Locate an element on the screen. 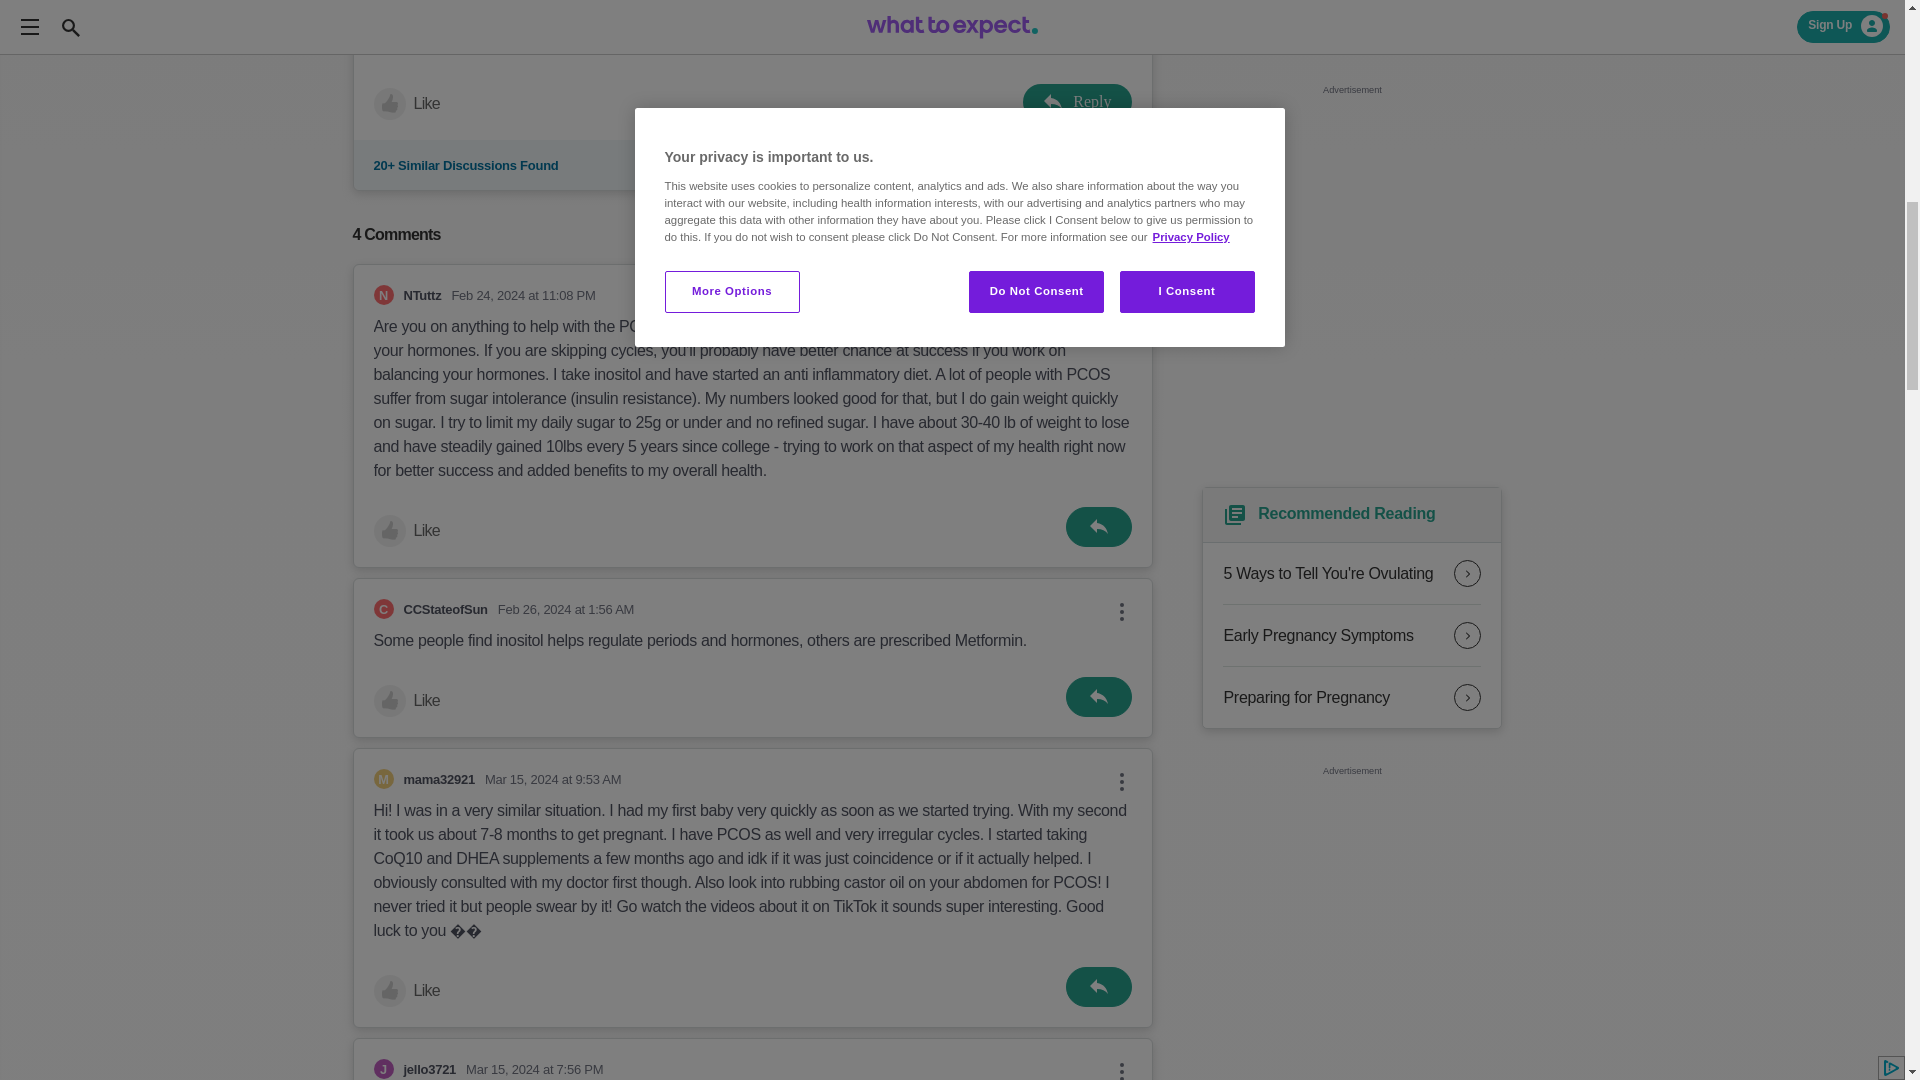 The image size is (1920, 1080). 5 Ways to Tell You're Ovulating is located at coordinates (1352, 574).